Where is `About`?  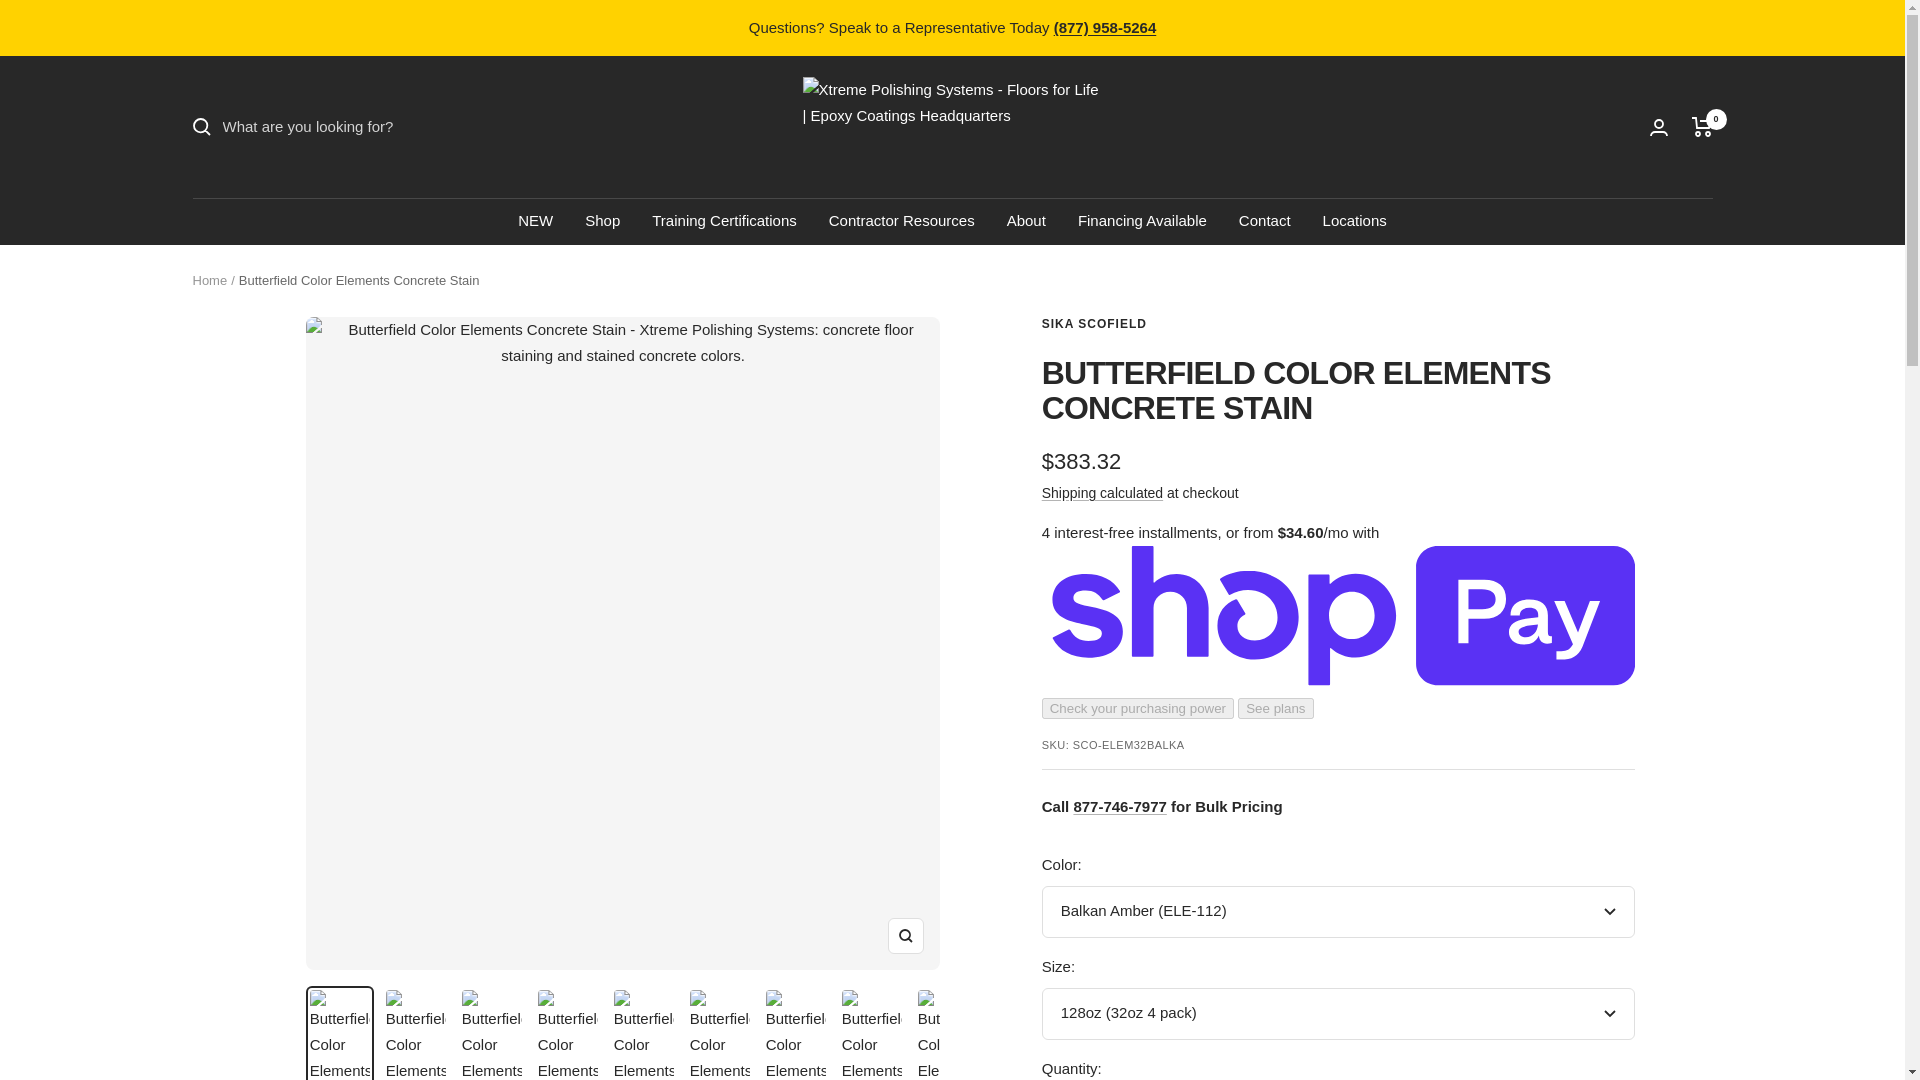 About is located at coordinates (1026, 221).